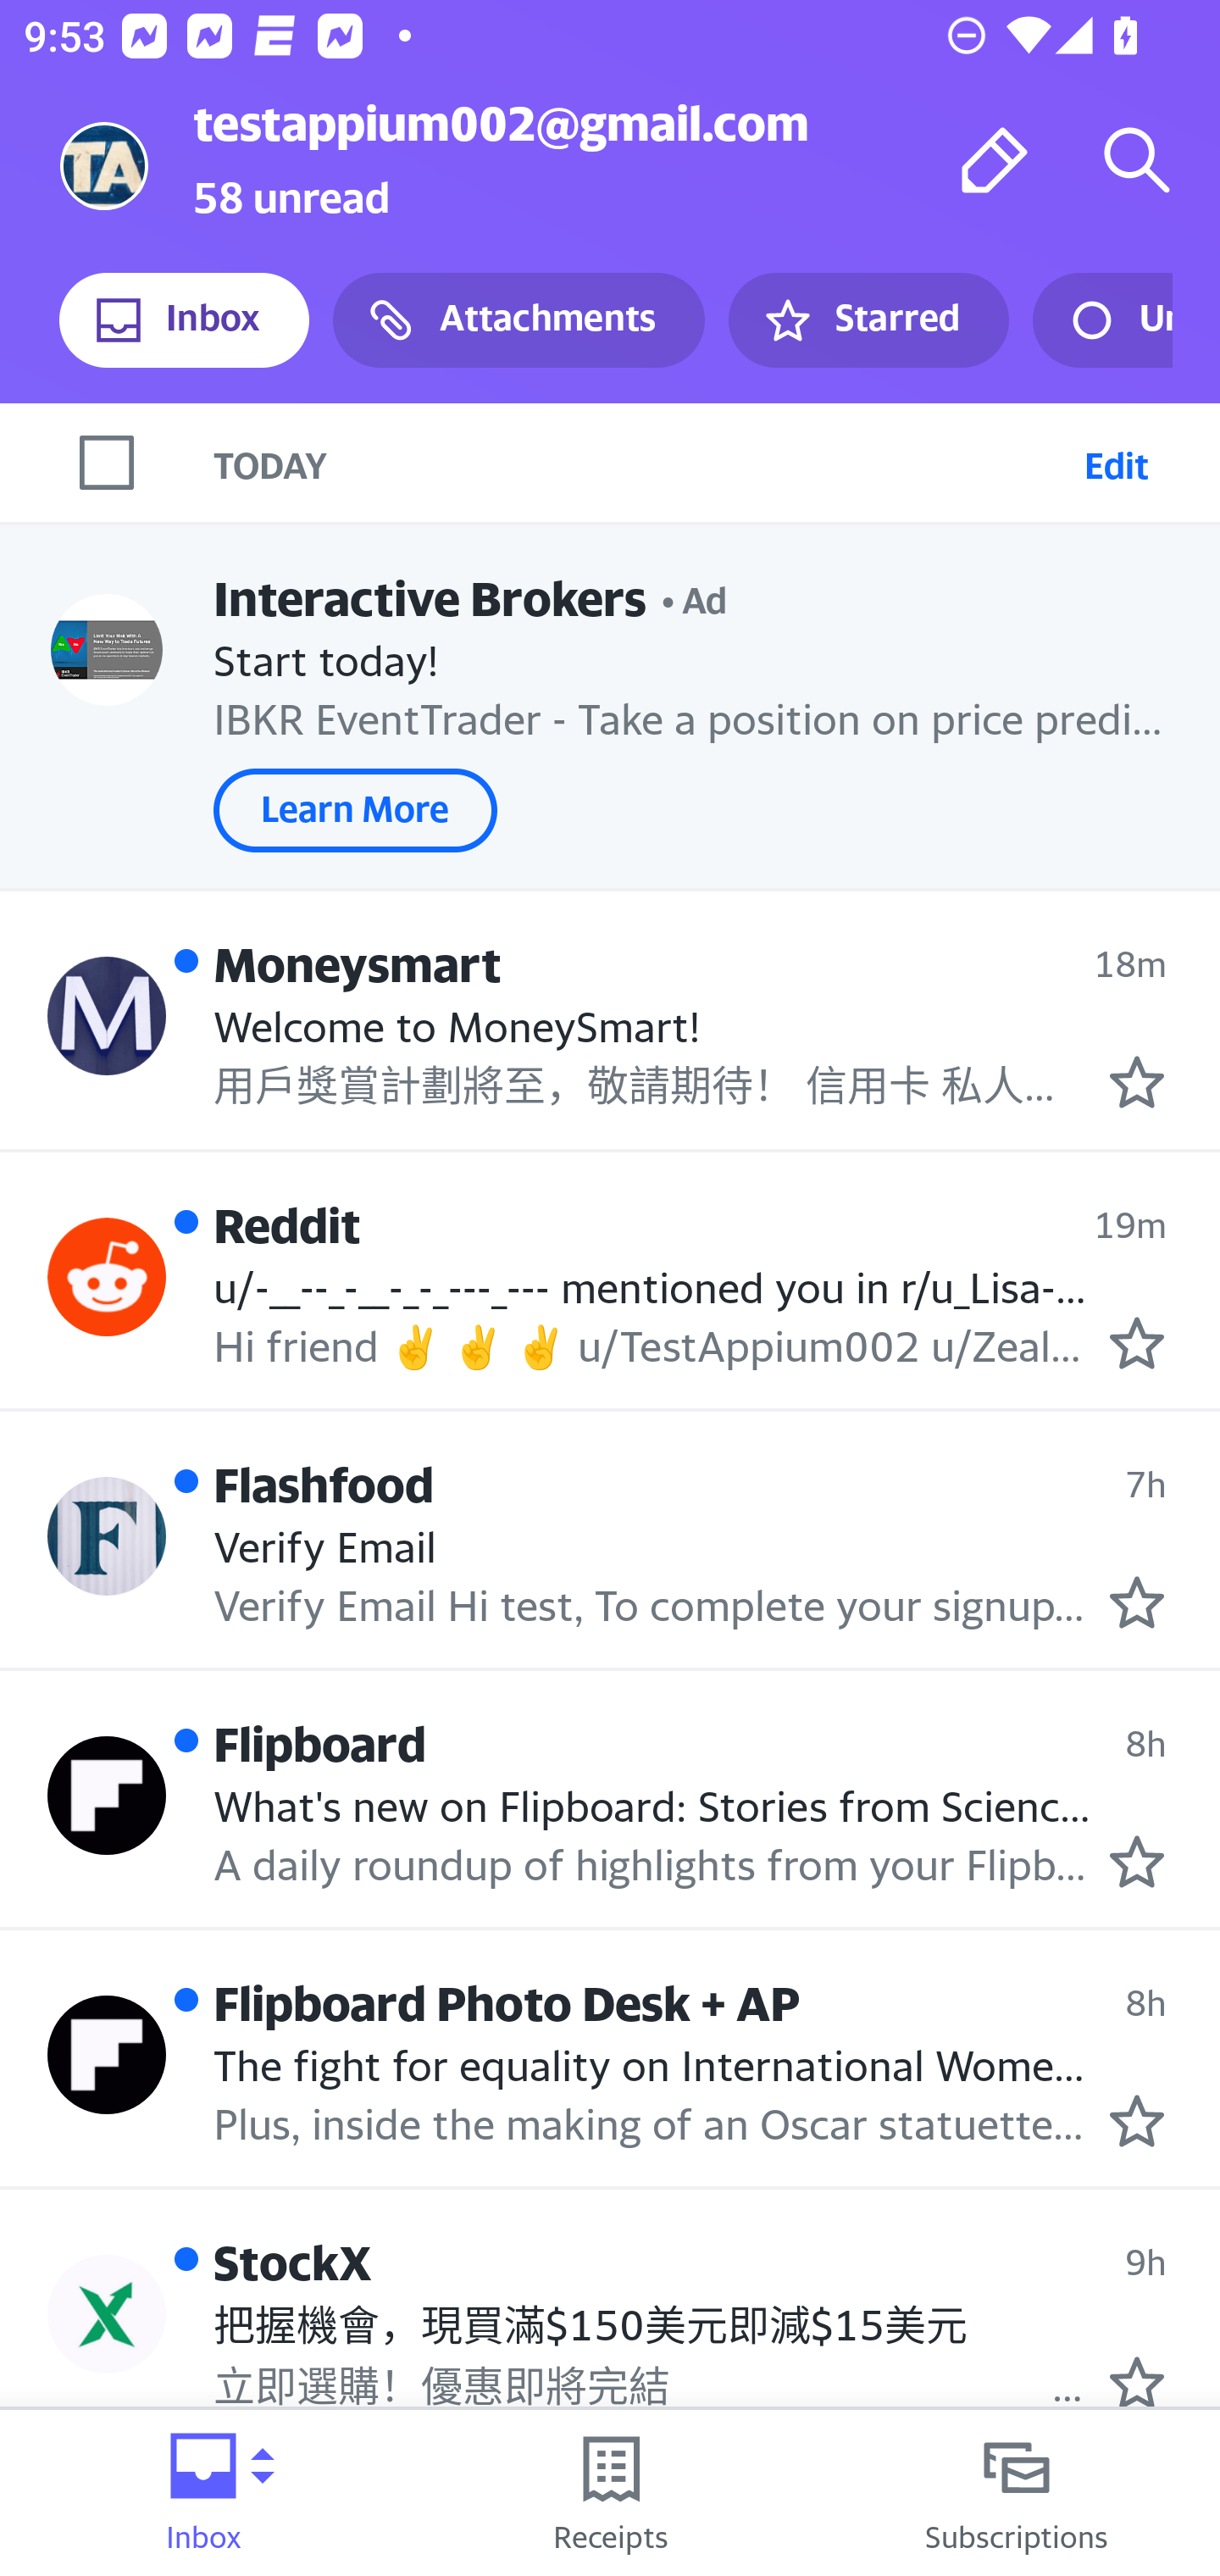 This screenshot has height=2576, width=1220. Describe the element at coordinates (1137, 1861) in the screenshot. I see `Mark as starred.` at that location.